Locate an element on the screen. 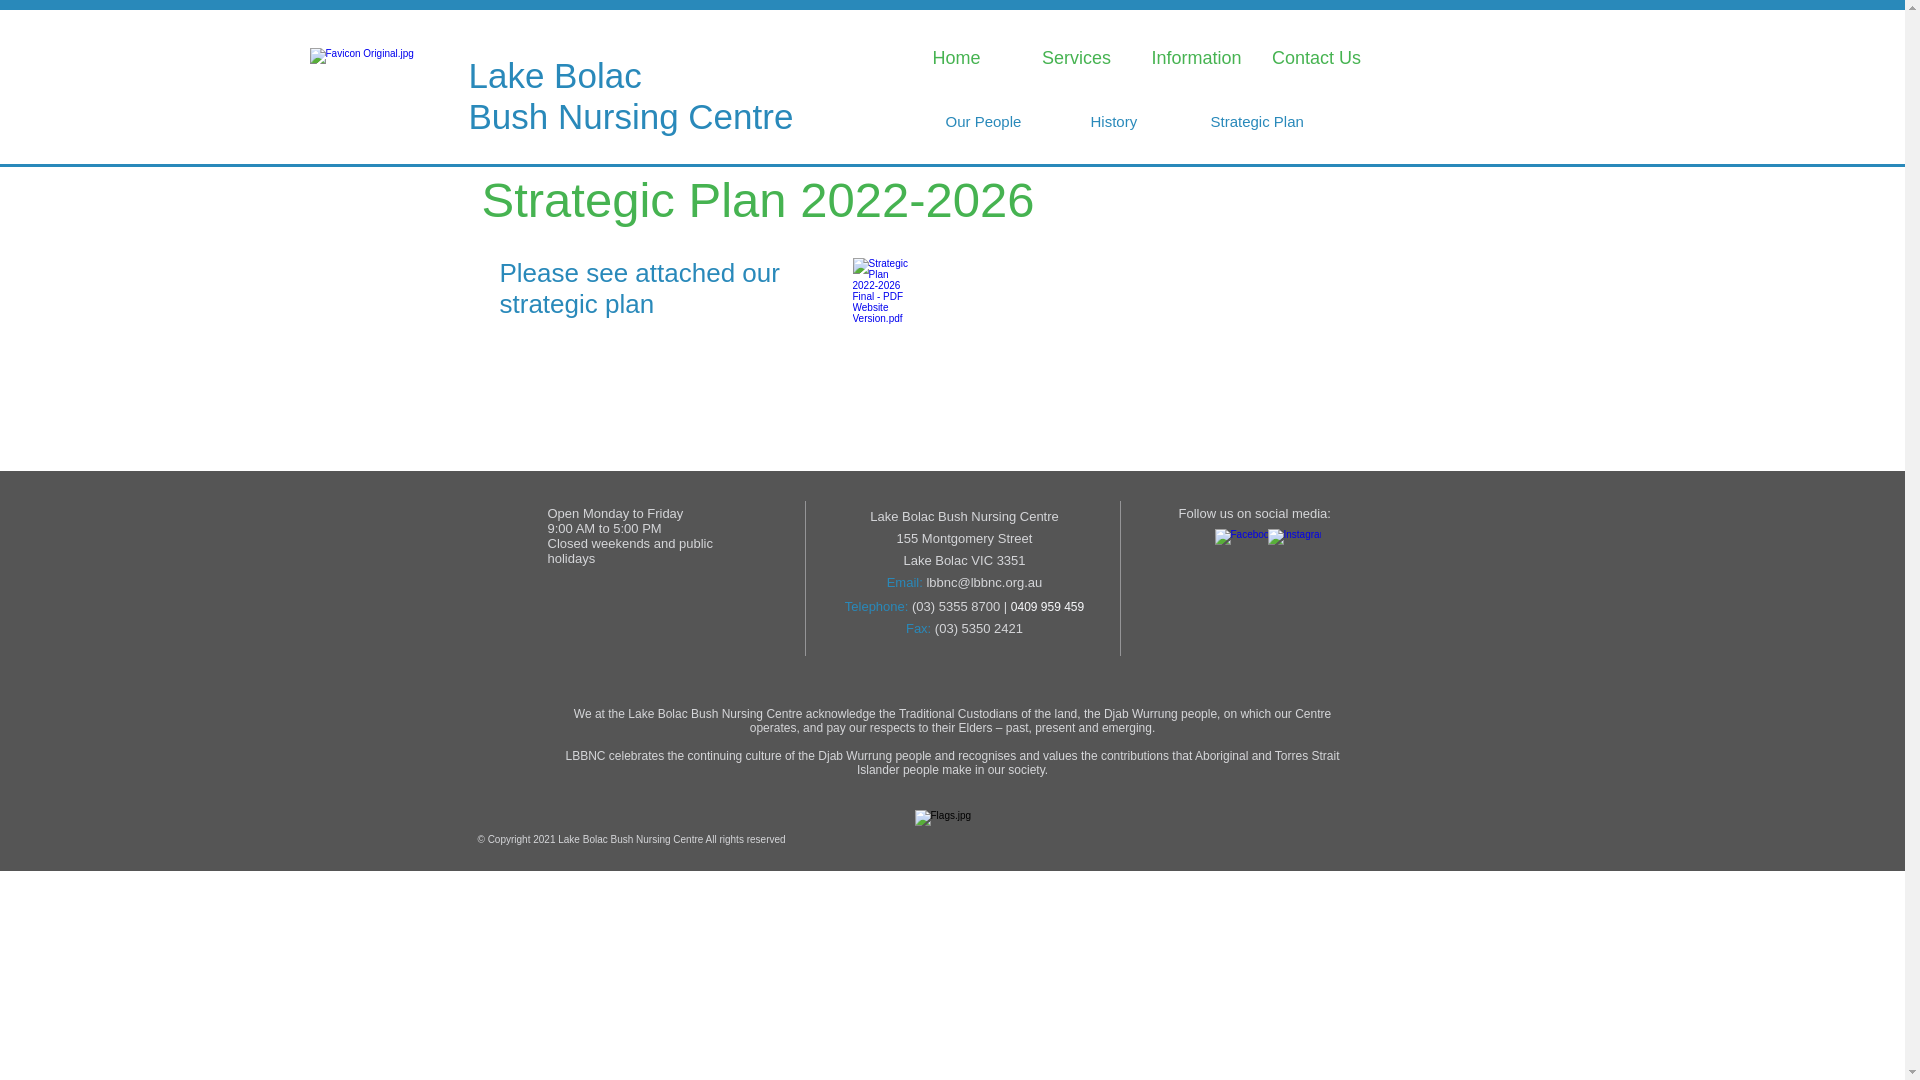 The width and height of the screenshot is (1920, 1080). Our People is located at coordinates (984, 122).